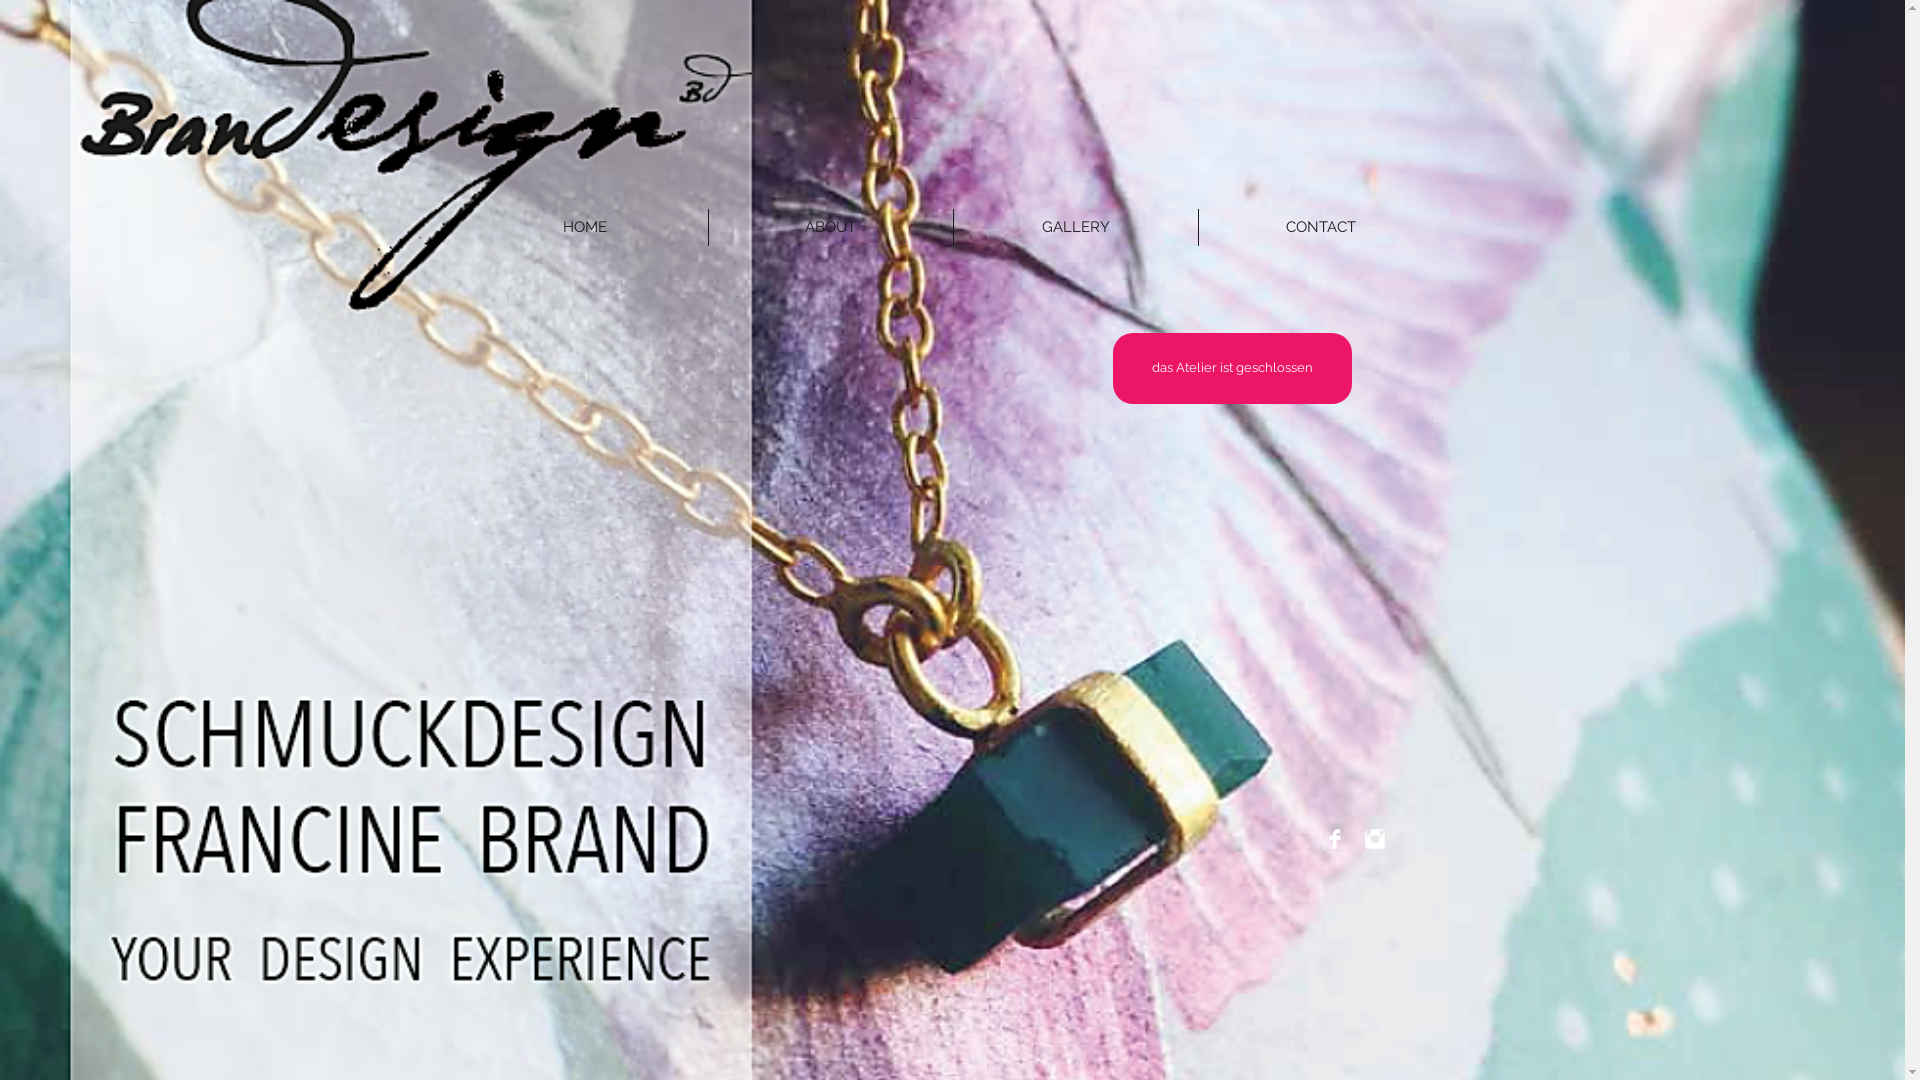  Describe the element at coordinates (830, 228) in the screenshot. I see `ABOUT` at that location.